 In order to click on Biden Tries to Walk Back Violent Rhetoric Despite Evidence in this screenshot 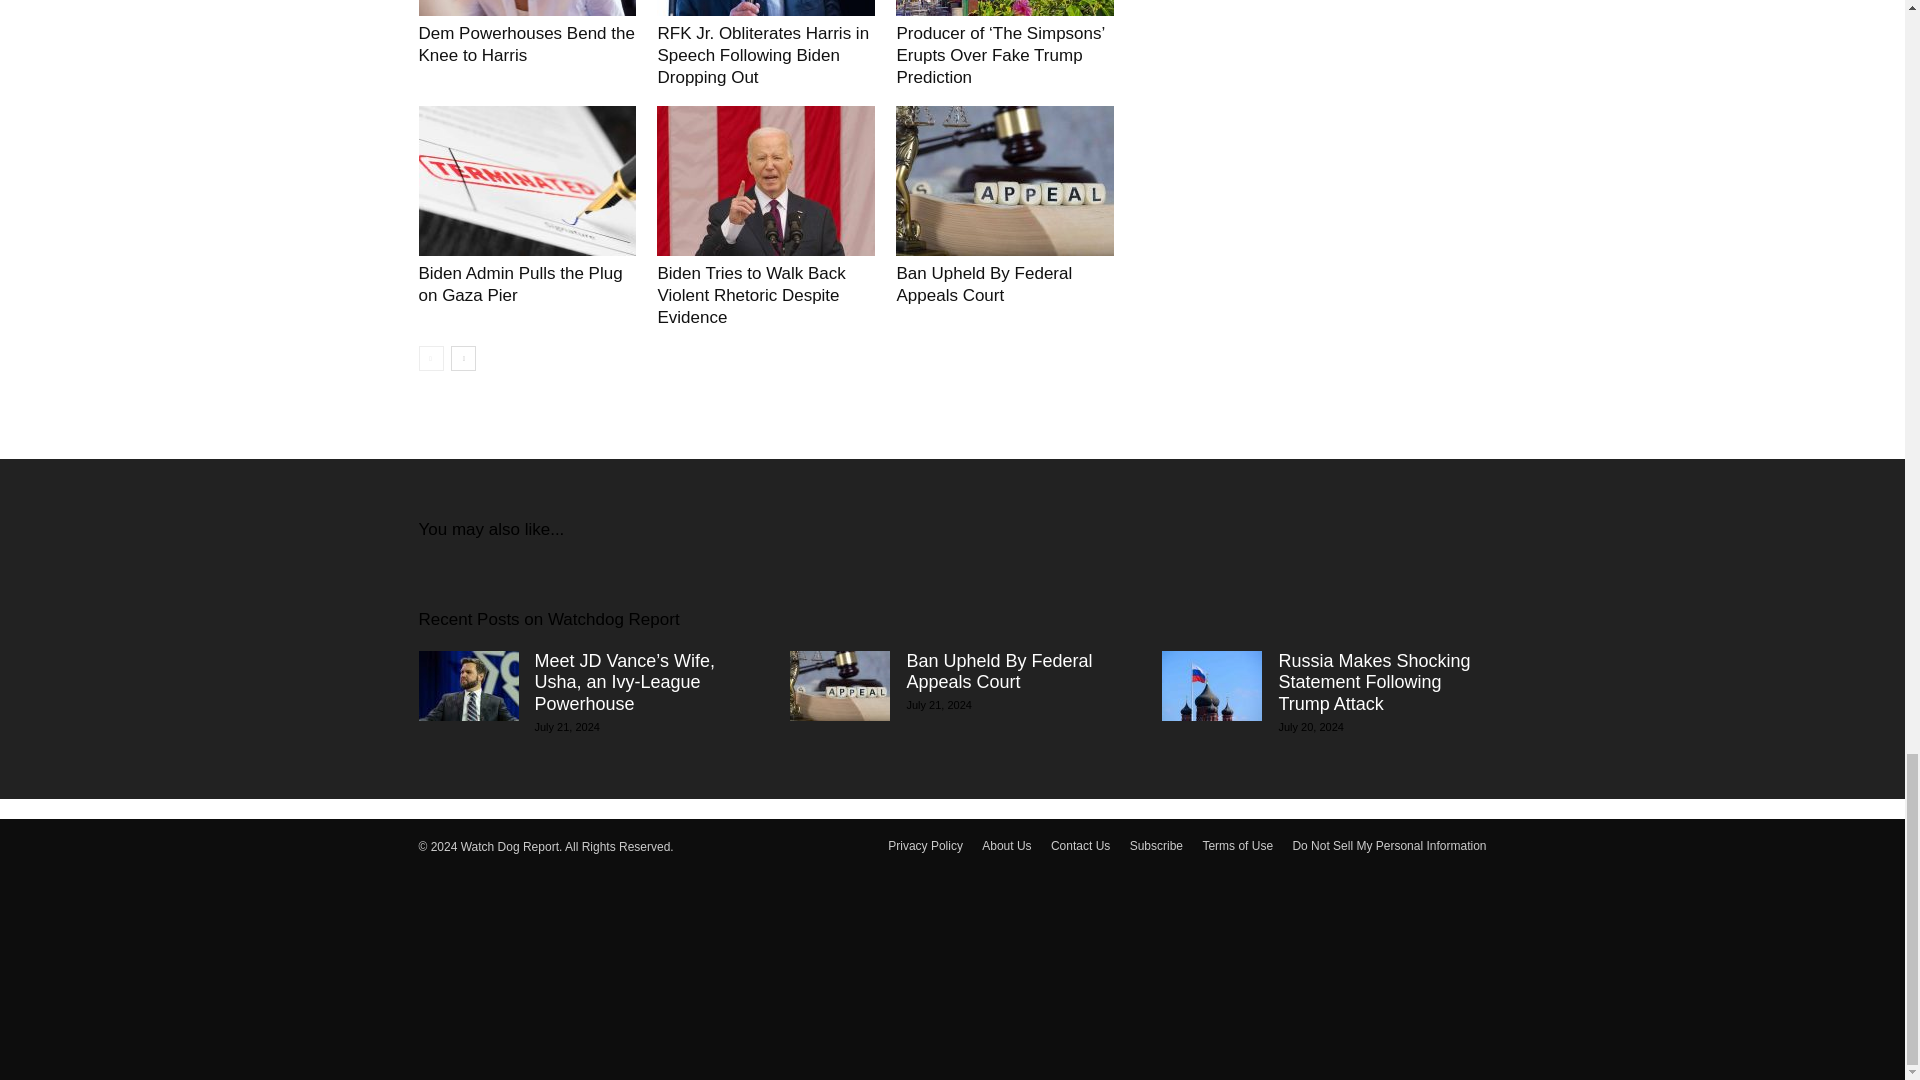, I will do `click(750, 295)`.